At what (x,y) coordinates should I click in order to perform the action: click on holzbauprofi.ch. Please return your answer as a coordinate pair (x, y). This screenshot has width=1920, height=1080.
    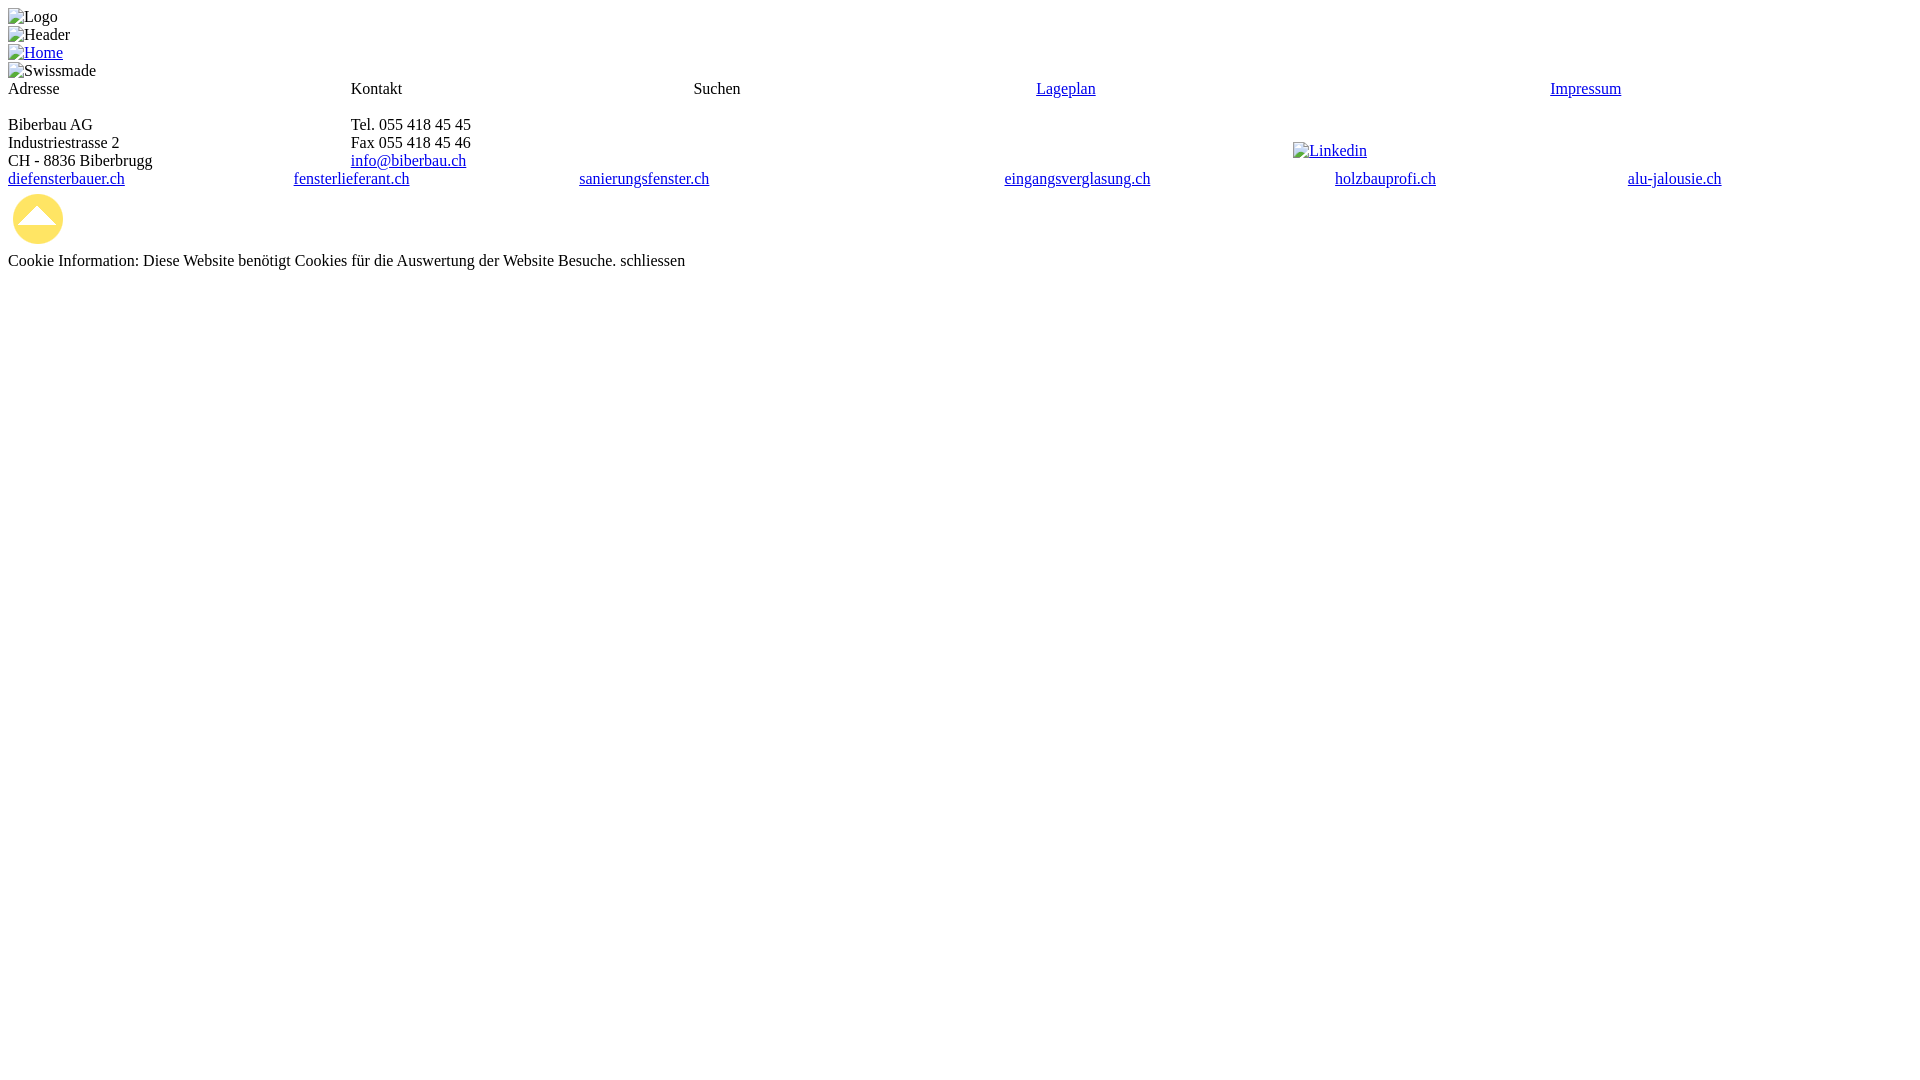
    Looking at the image, I should click on (1386, 178).